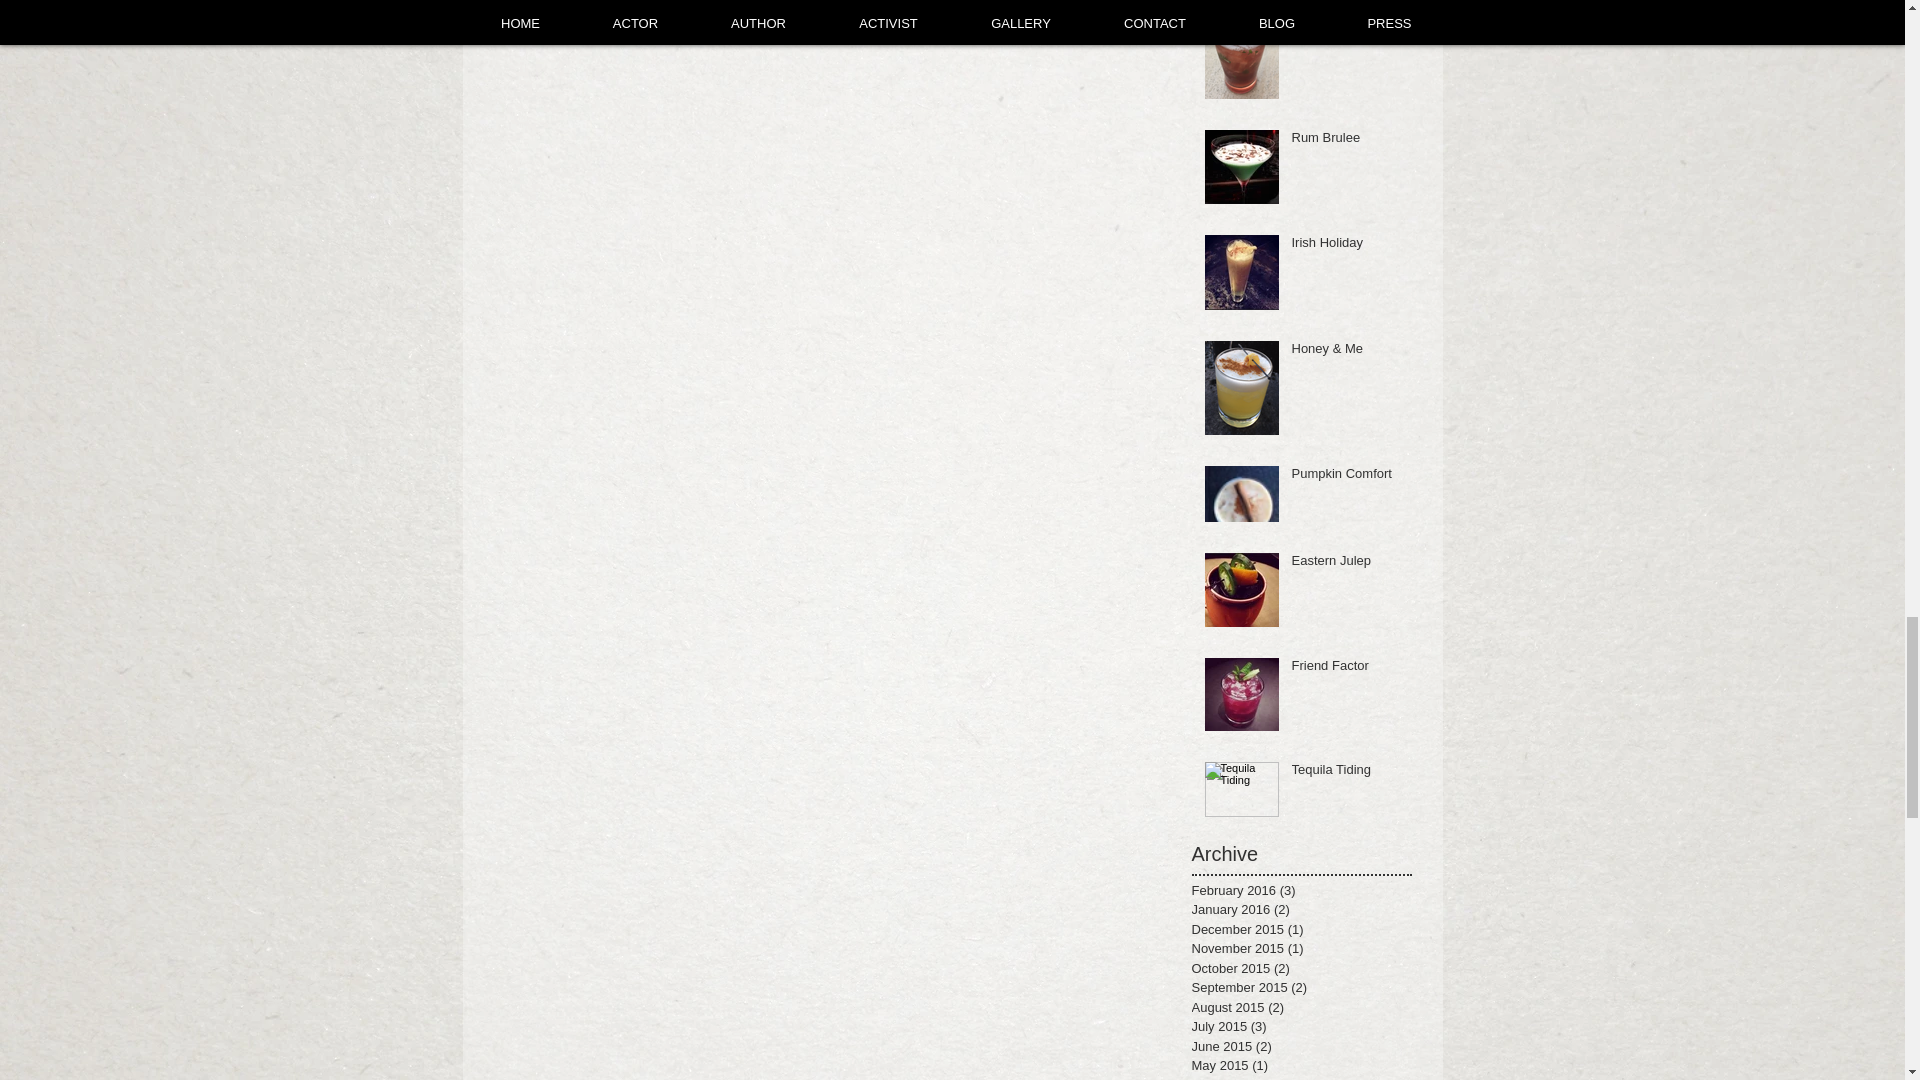  I want to click on Tequila Tiding, so click(1346, 774).